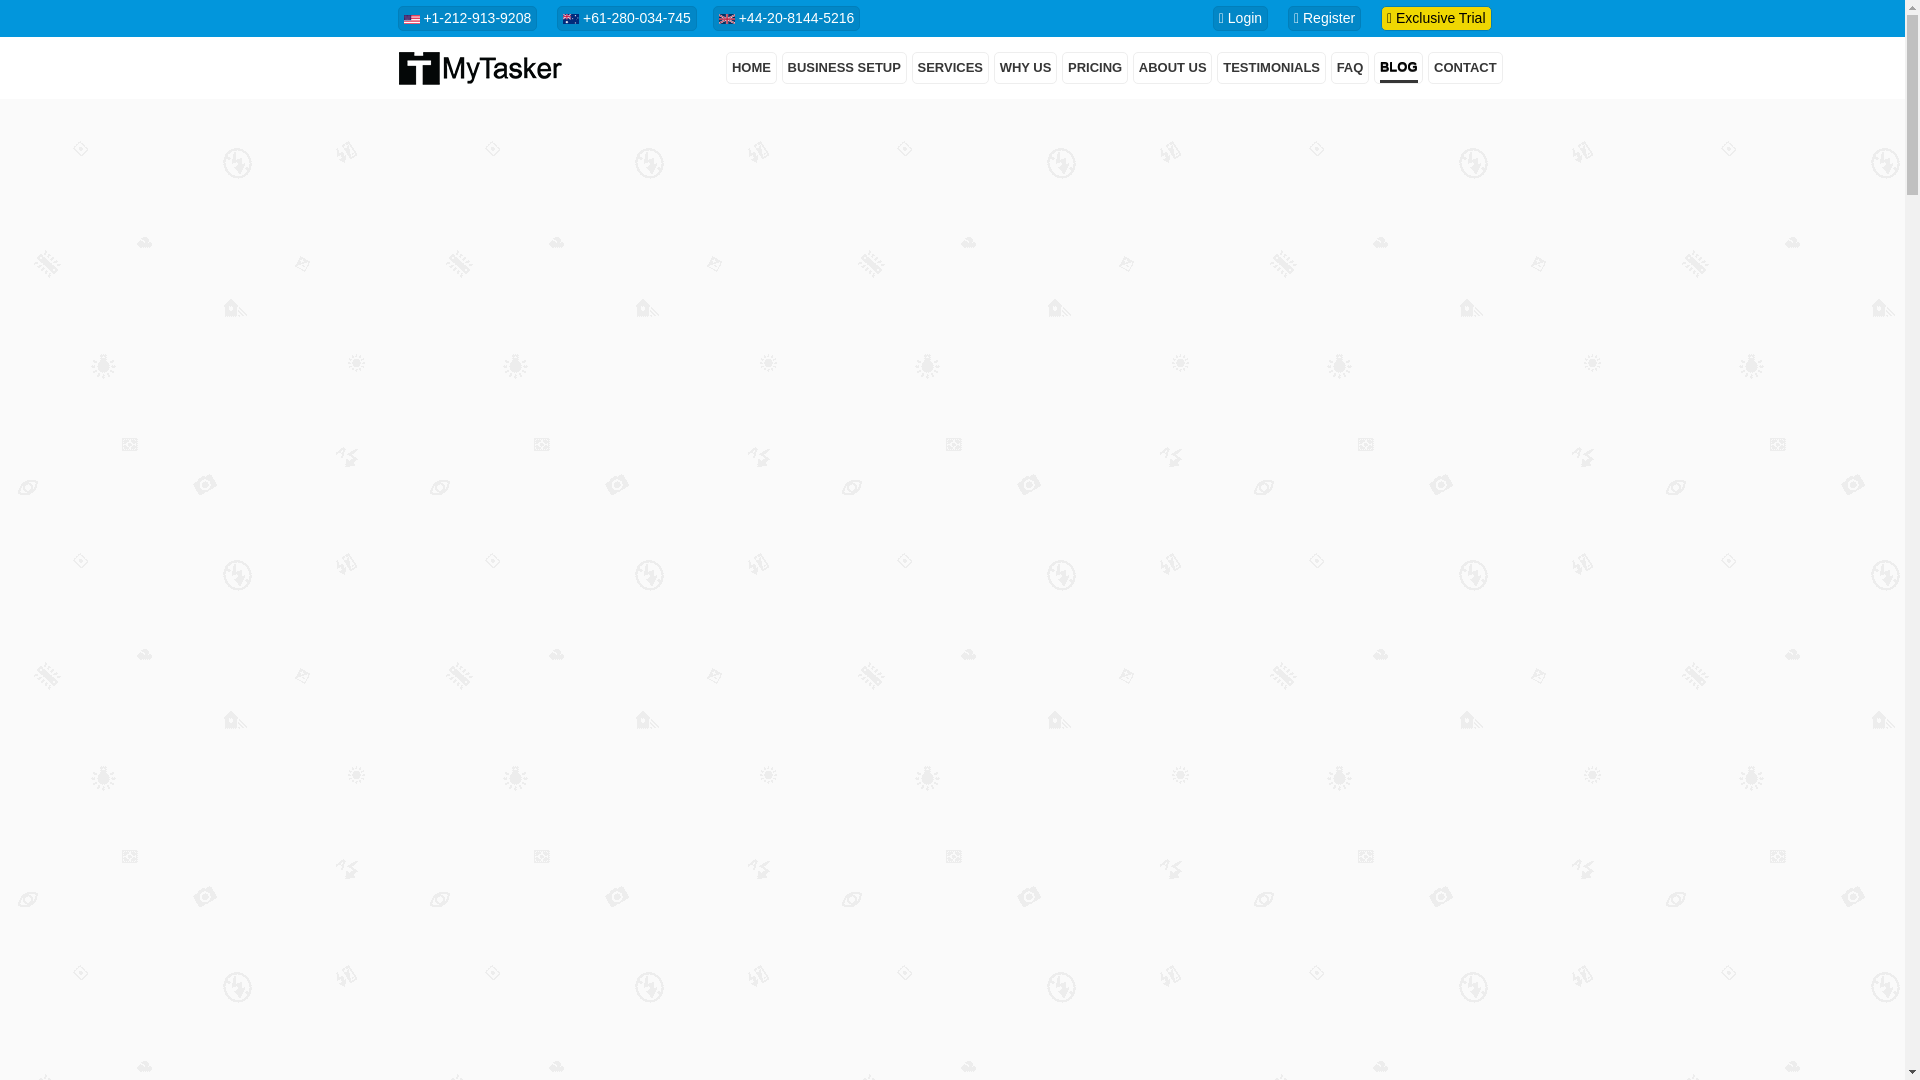  Describe the element at coordinates (751, 68) in the screenshot. I see `HOME` at that location.